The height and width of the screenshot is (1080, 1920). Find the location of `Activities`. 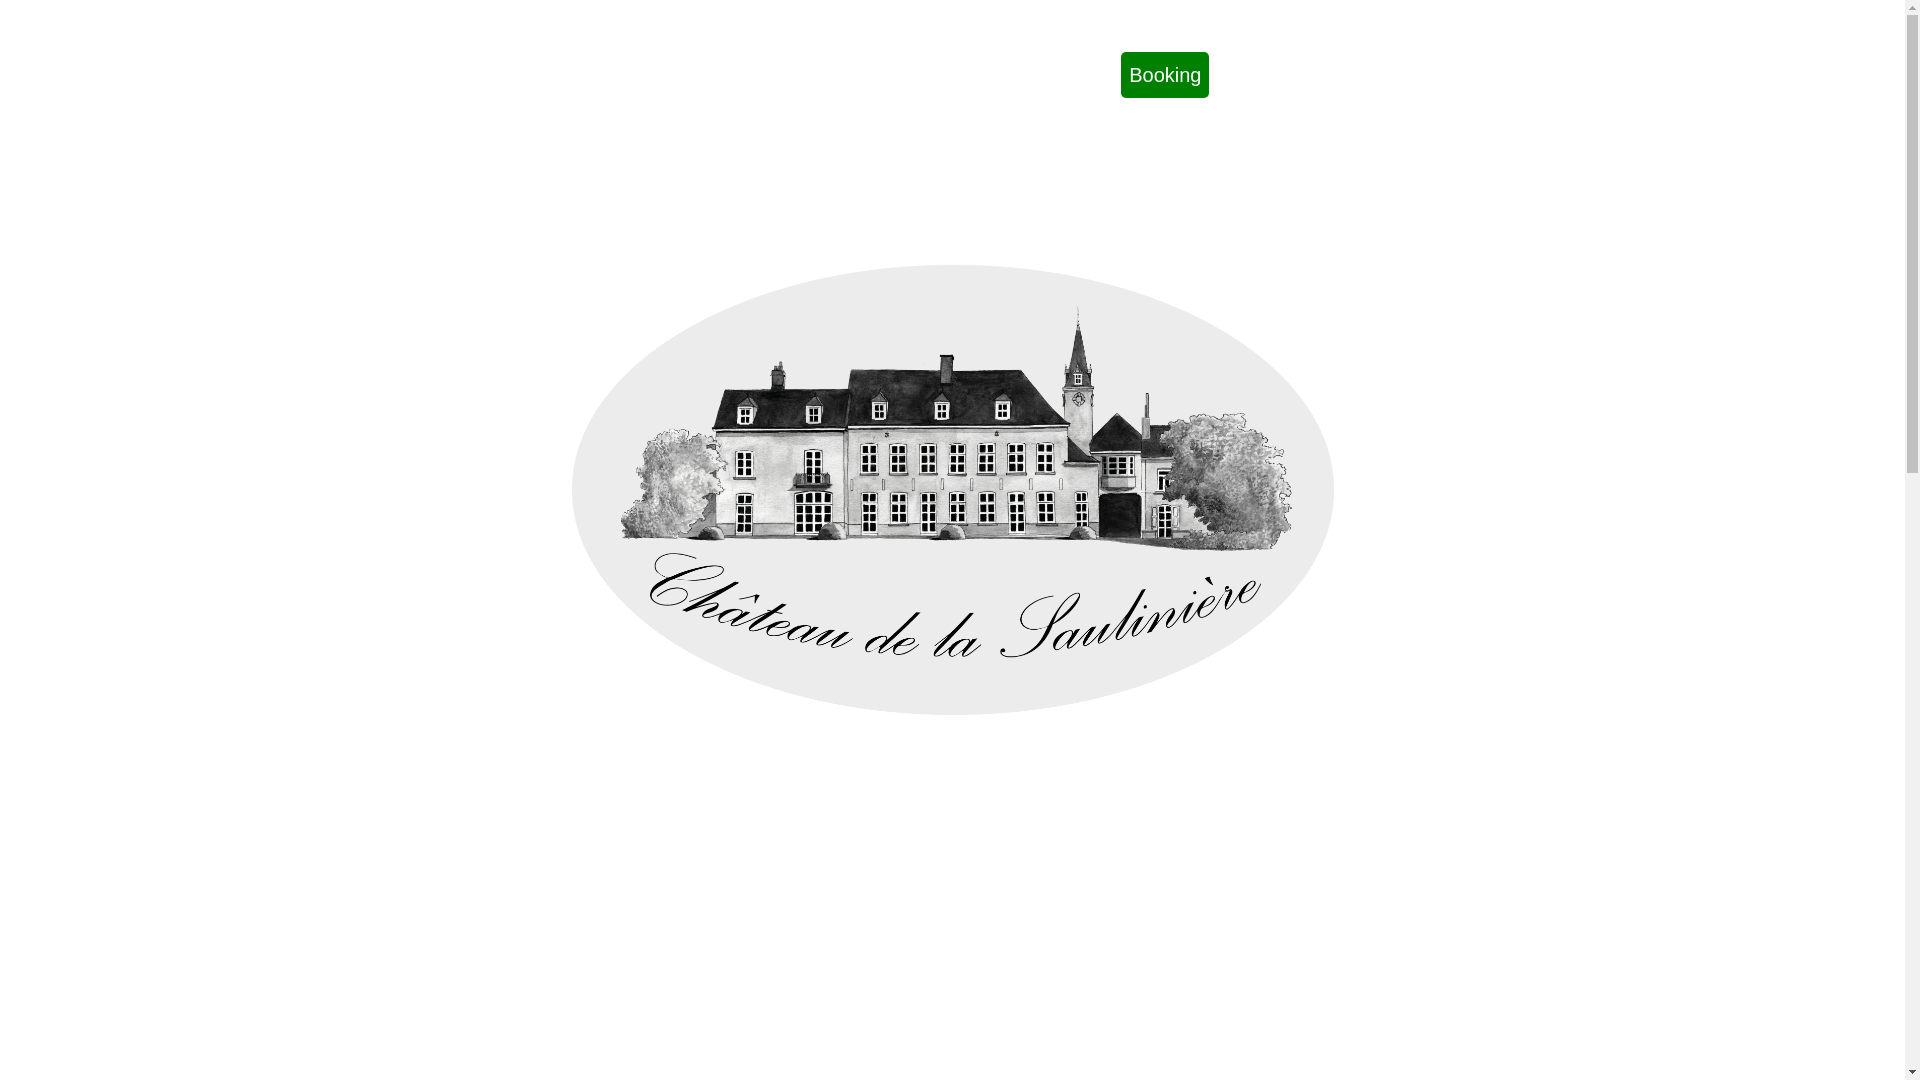

Activities is located at coordinates (948, 75).